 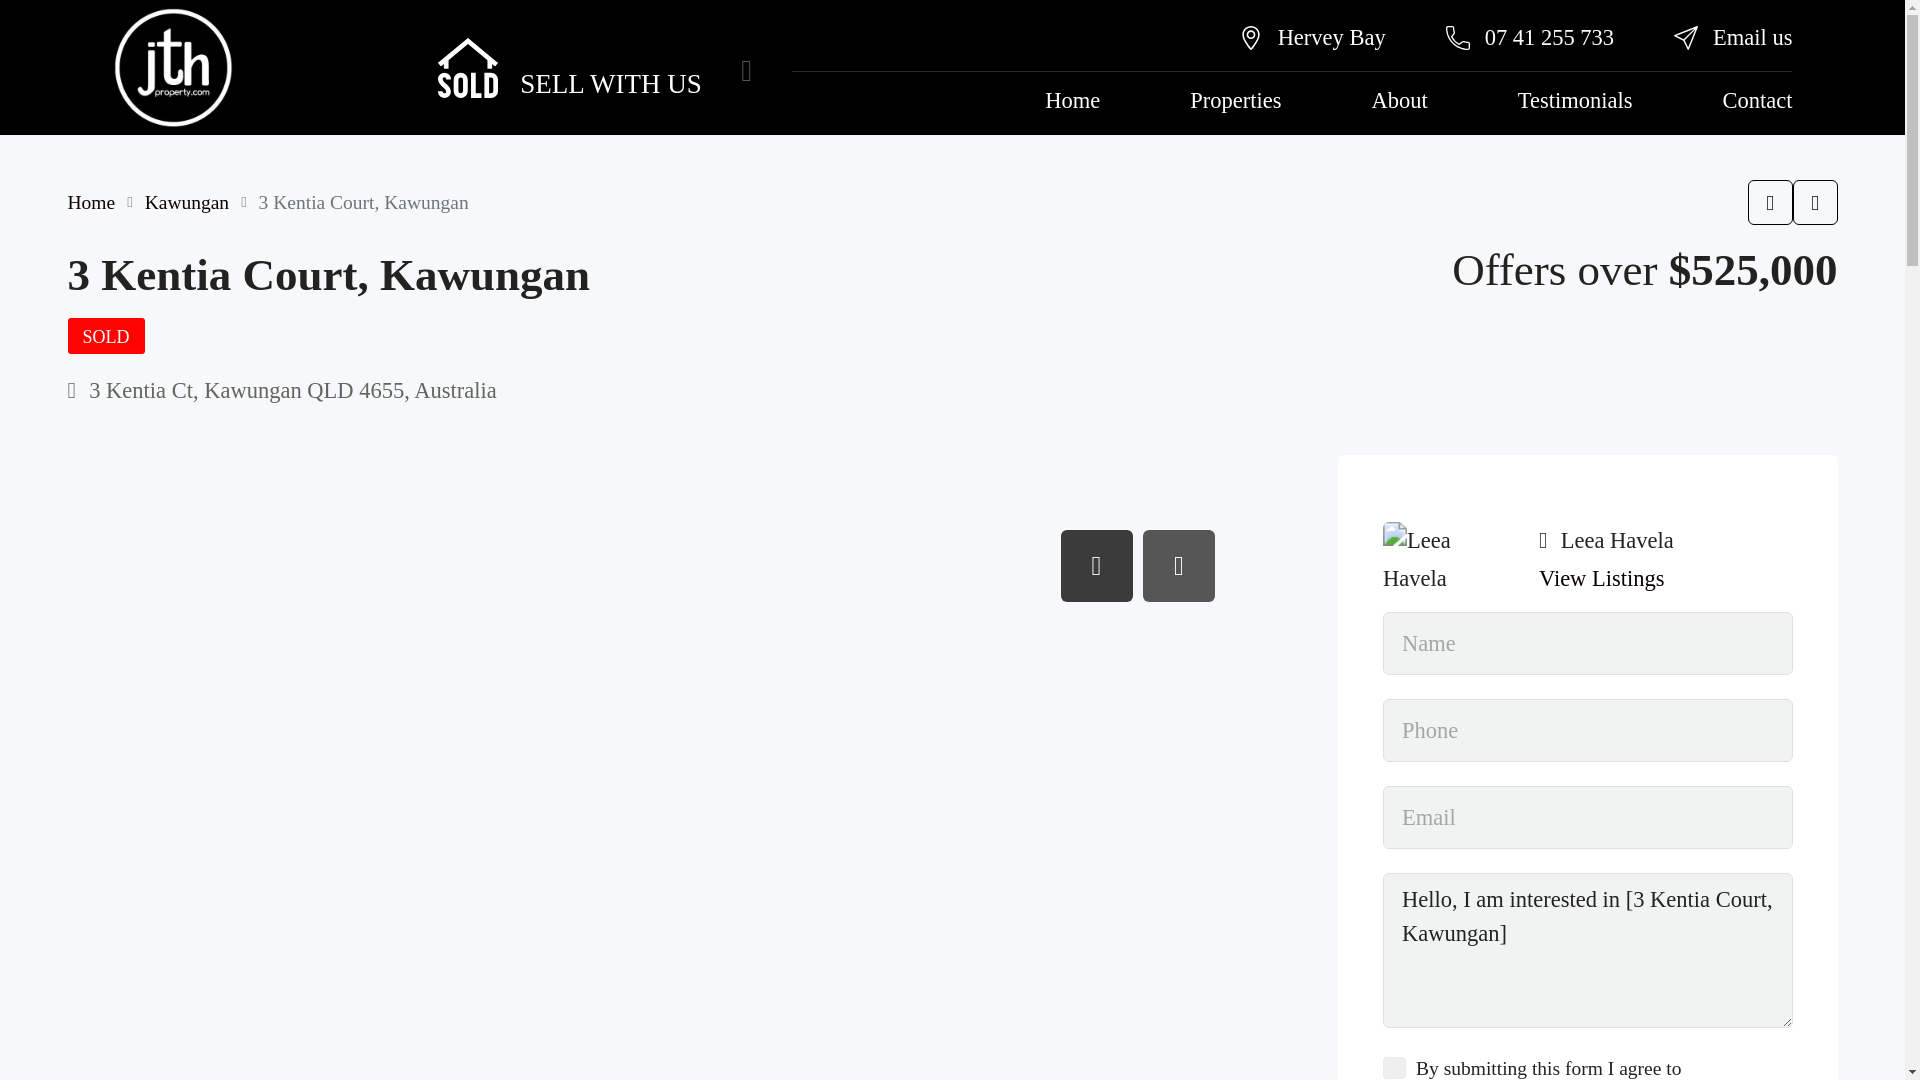 What do you see at coordinates (1170, 68) in the screenshot?
I see `Contact` at bounding box center [1170, 68].